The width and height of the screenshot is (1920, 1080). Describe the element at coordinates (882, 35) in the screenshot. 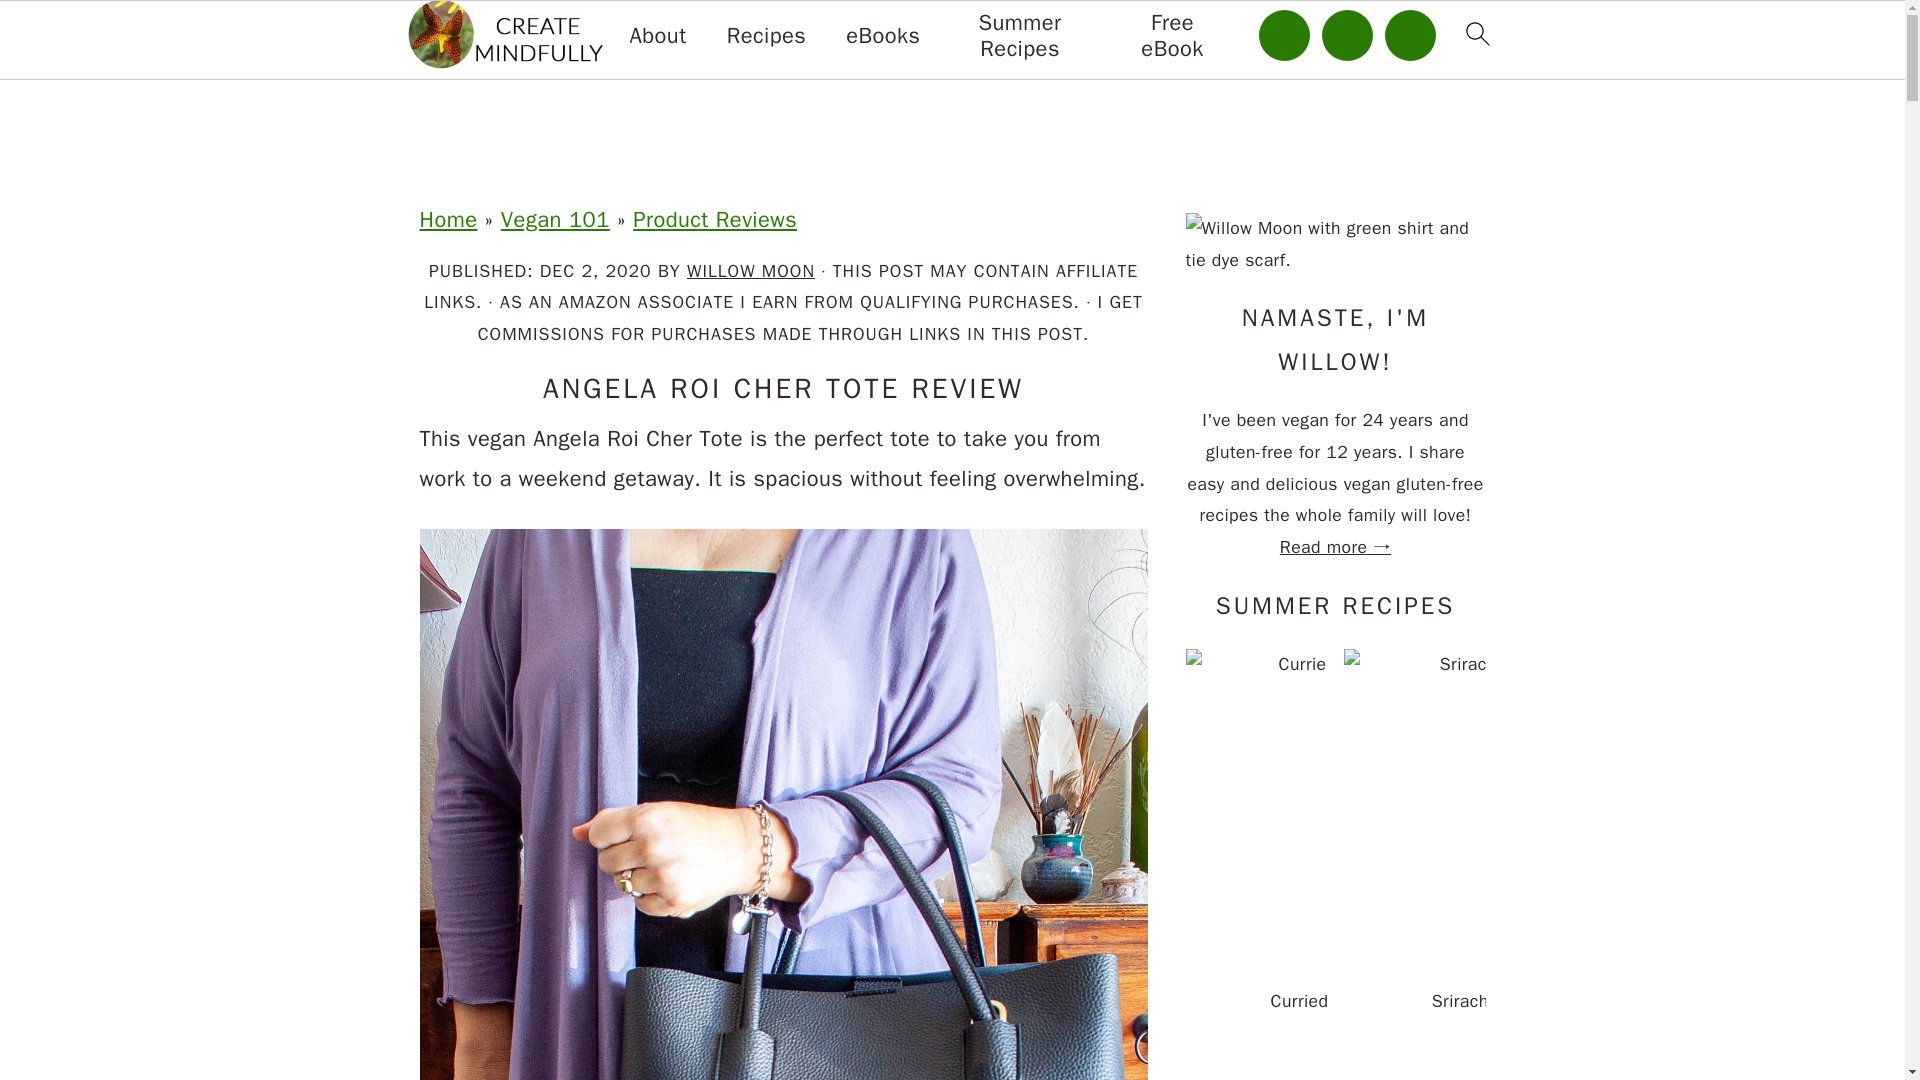

I see `eBooks` at that location.